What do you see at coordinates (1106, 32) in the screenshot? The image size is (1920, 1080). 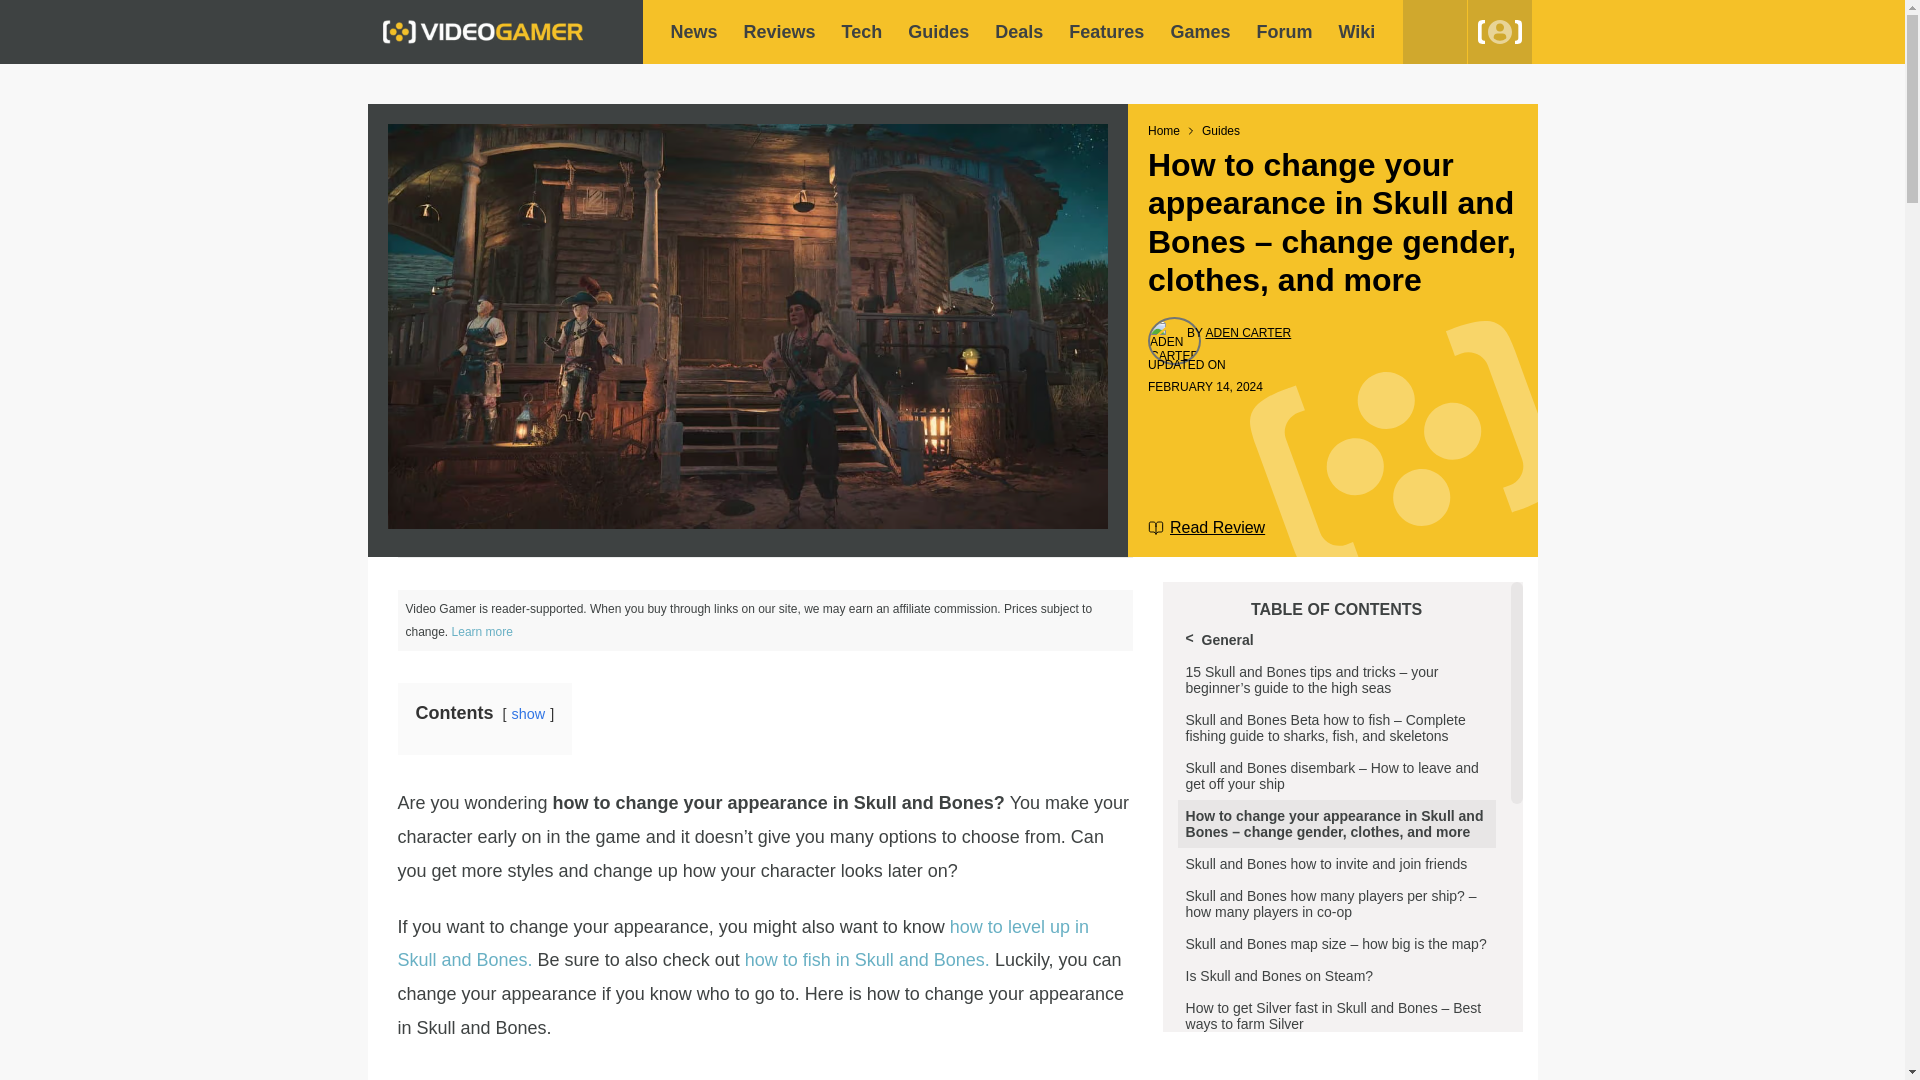 I see `Features` at bounding box center [1106, 32].